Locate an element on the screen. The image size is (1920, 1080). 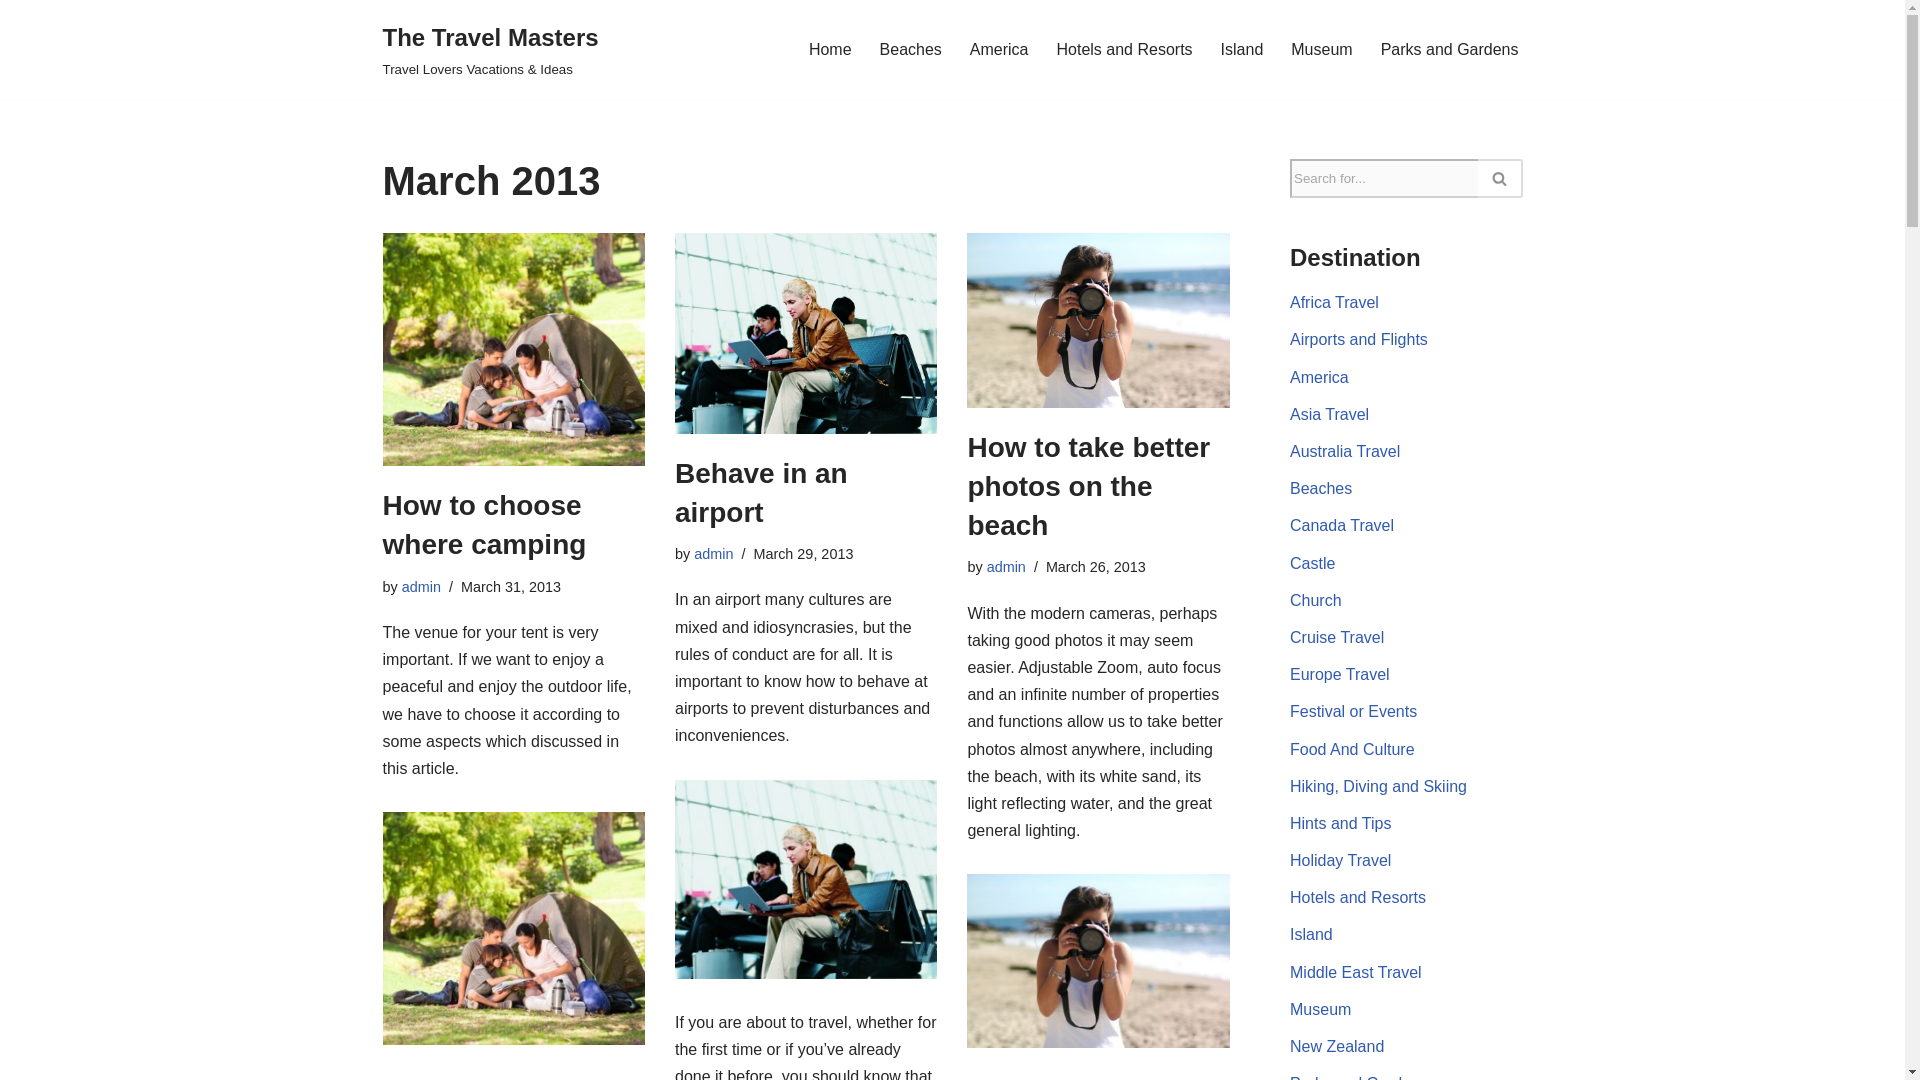
How to take better photos on the beach is located at coordinates (1088, 486).